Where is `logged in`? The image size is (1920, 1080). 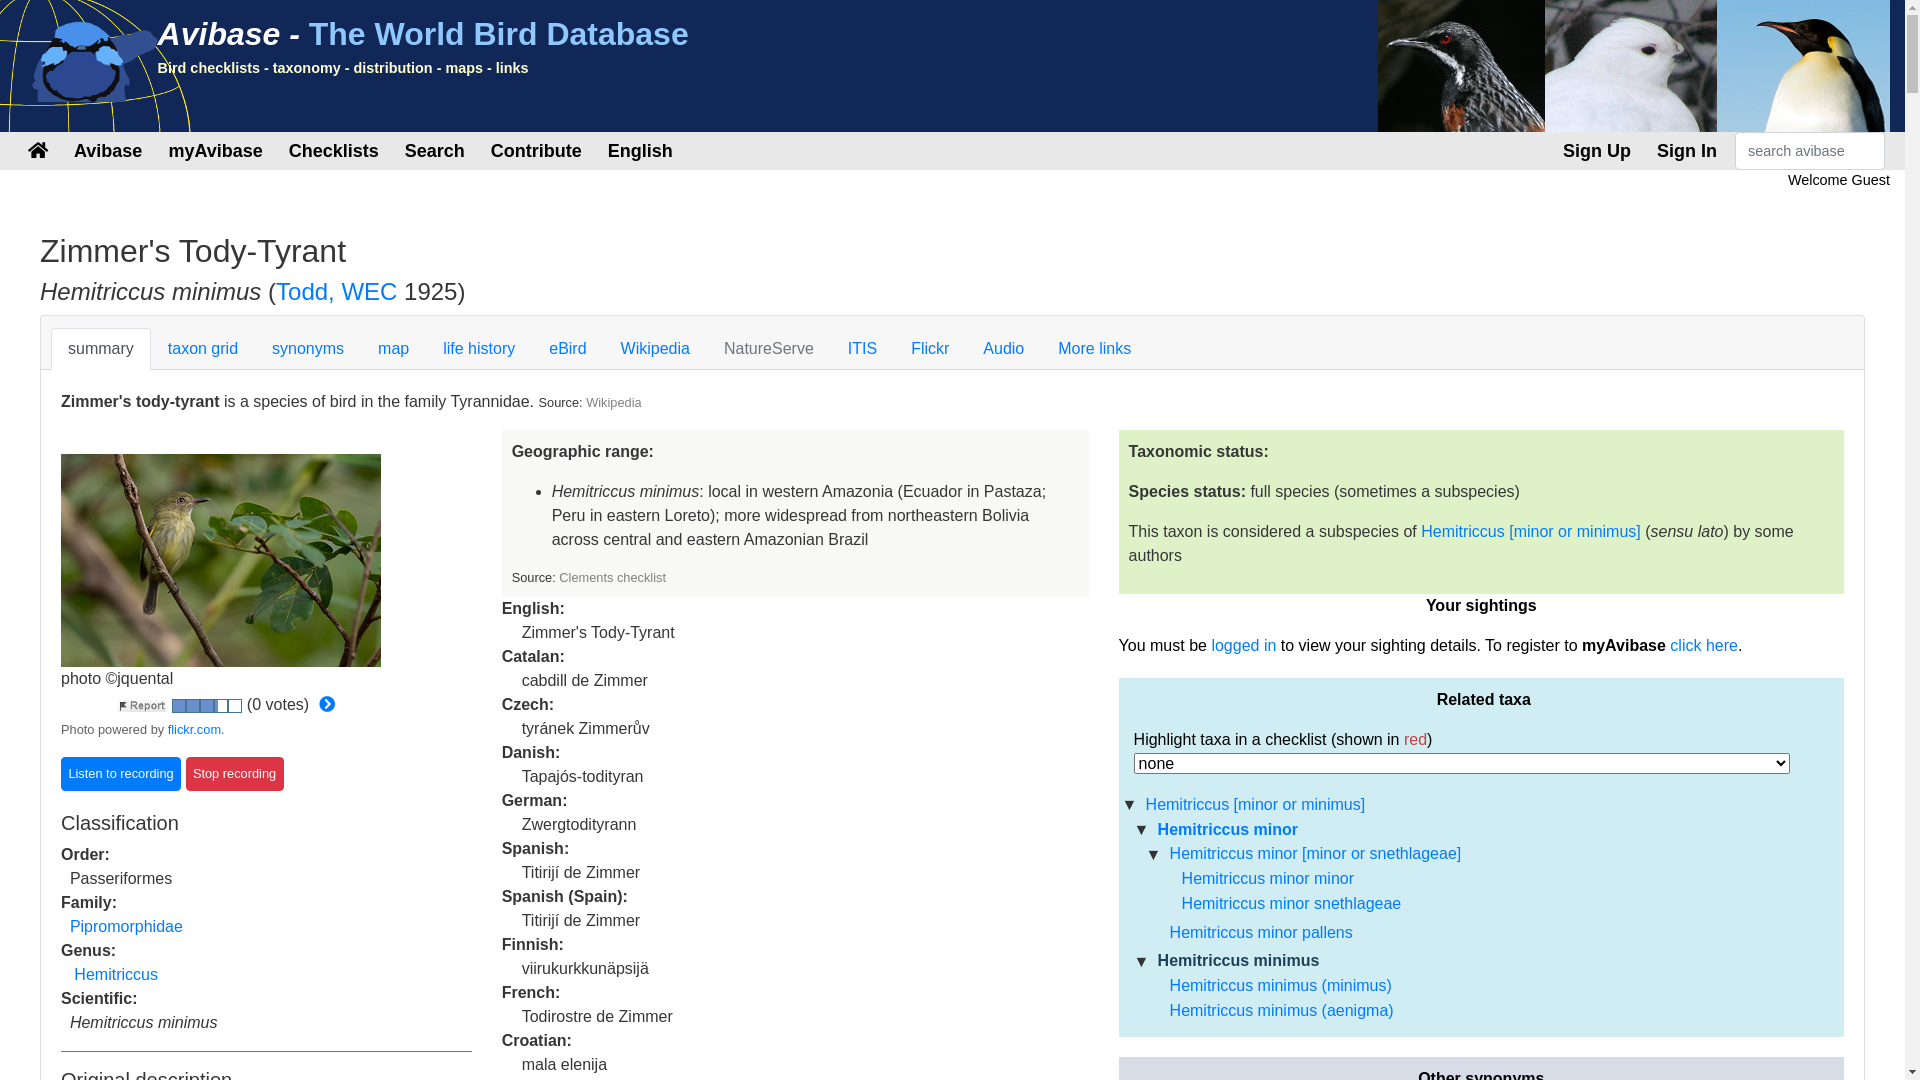
logged in is located at coordinates (1244, 646).